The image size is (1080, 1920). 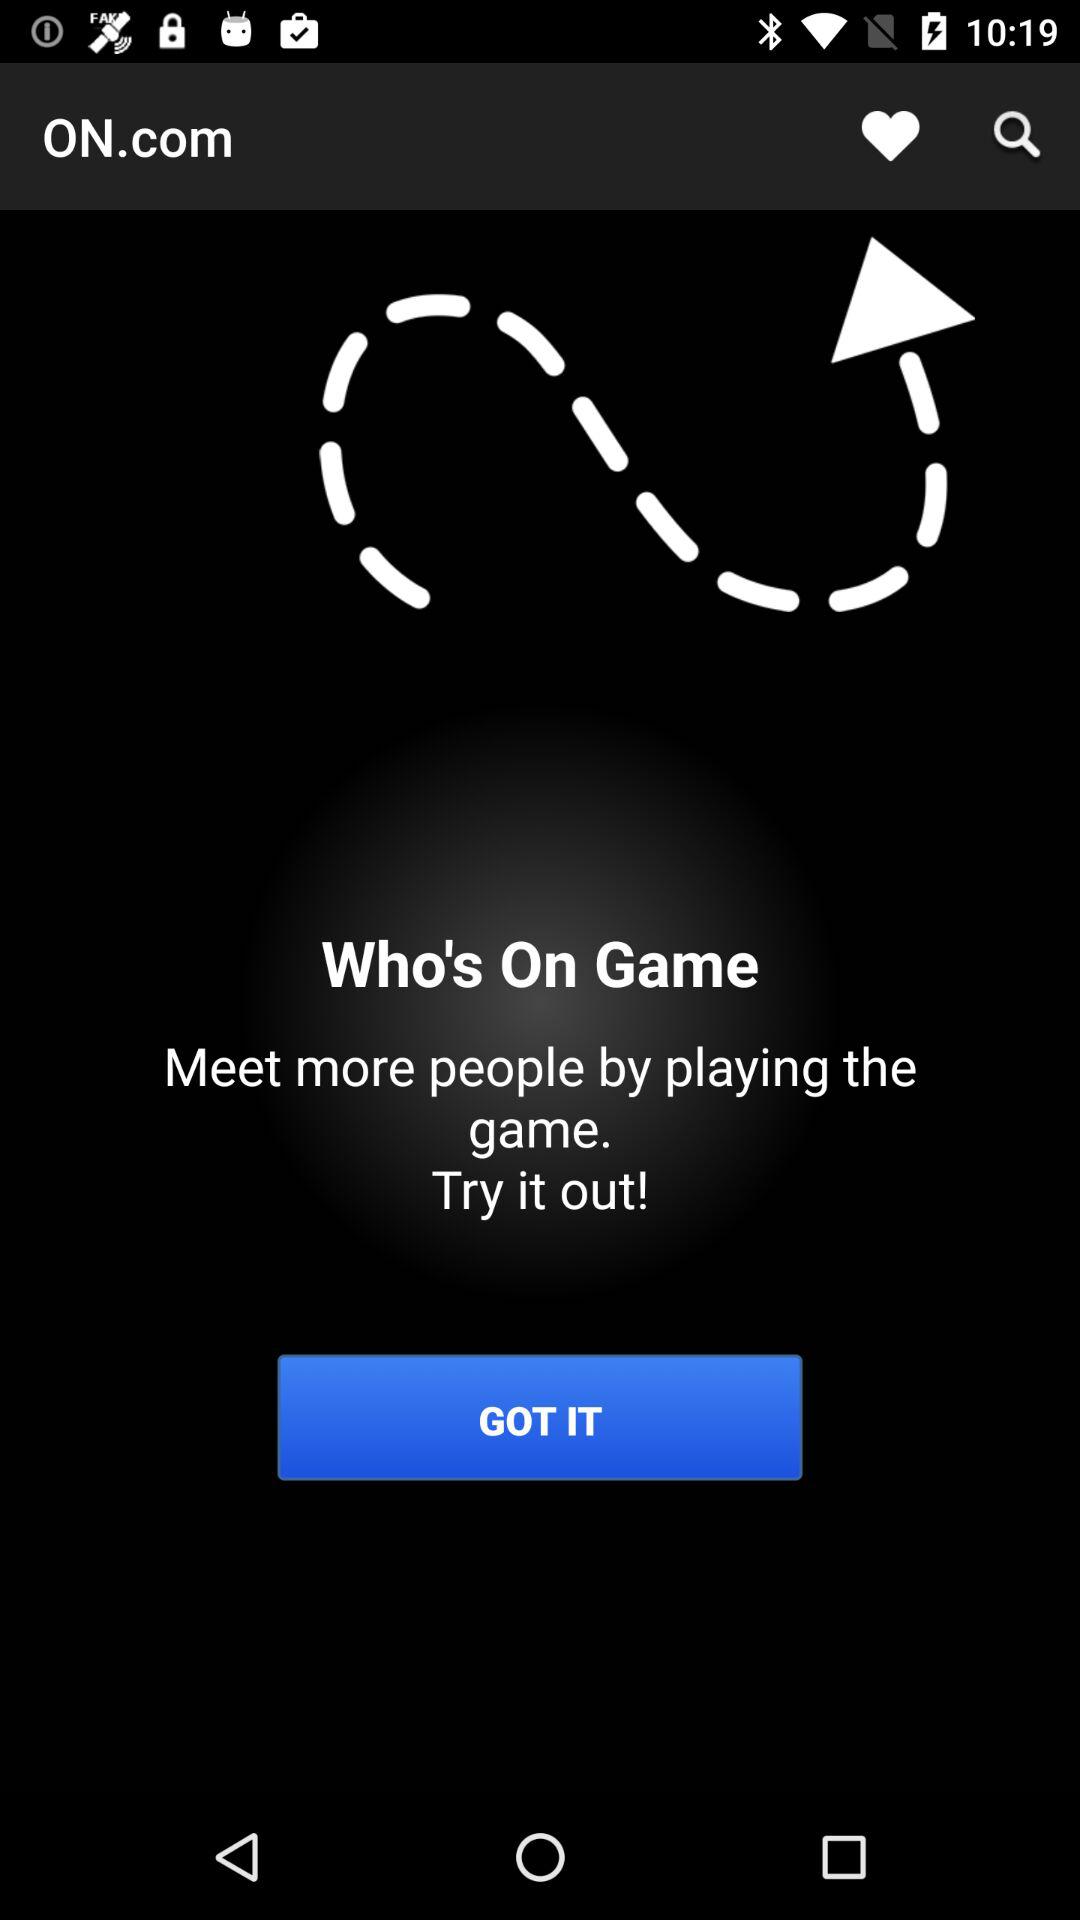 What do you see at coordinates (890, 136) in the screenshot?
I see `open app next to on.com icon` at bounding box center [890, 136].